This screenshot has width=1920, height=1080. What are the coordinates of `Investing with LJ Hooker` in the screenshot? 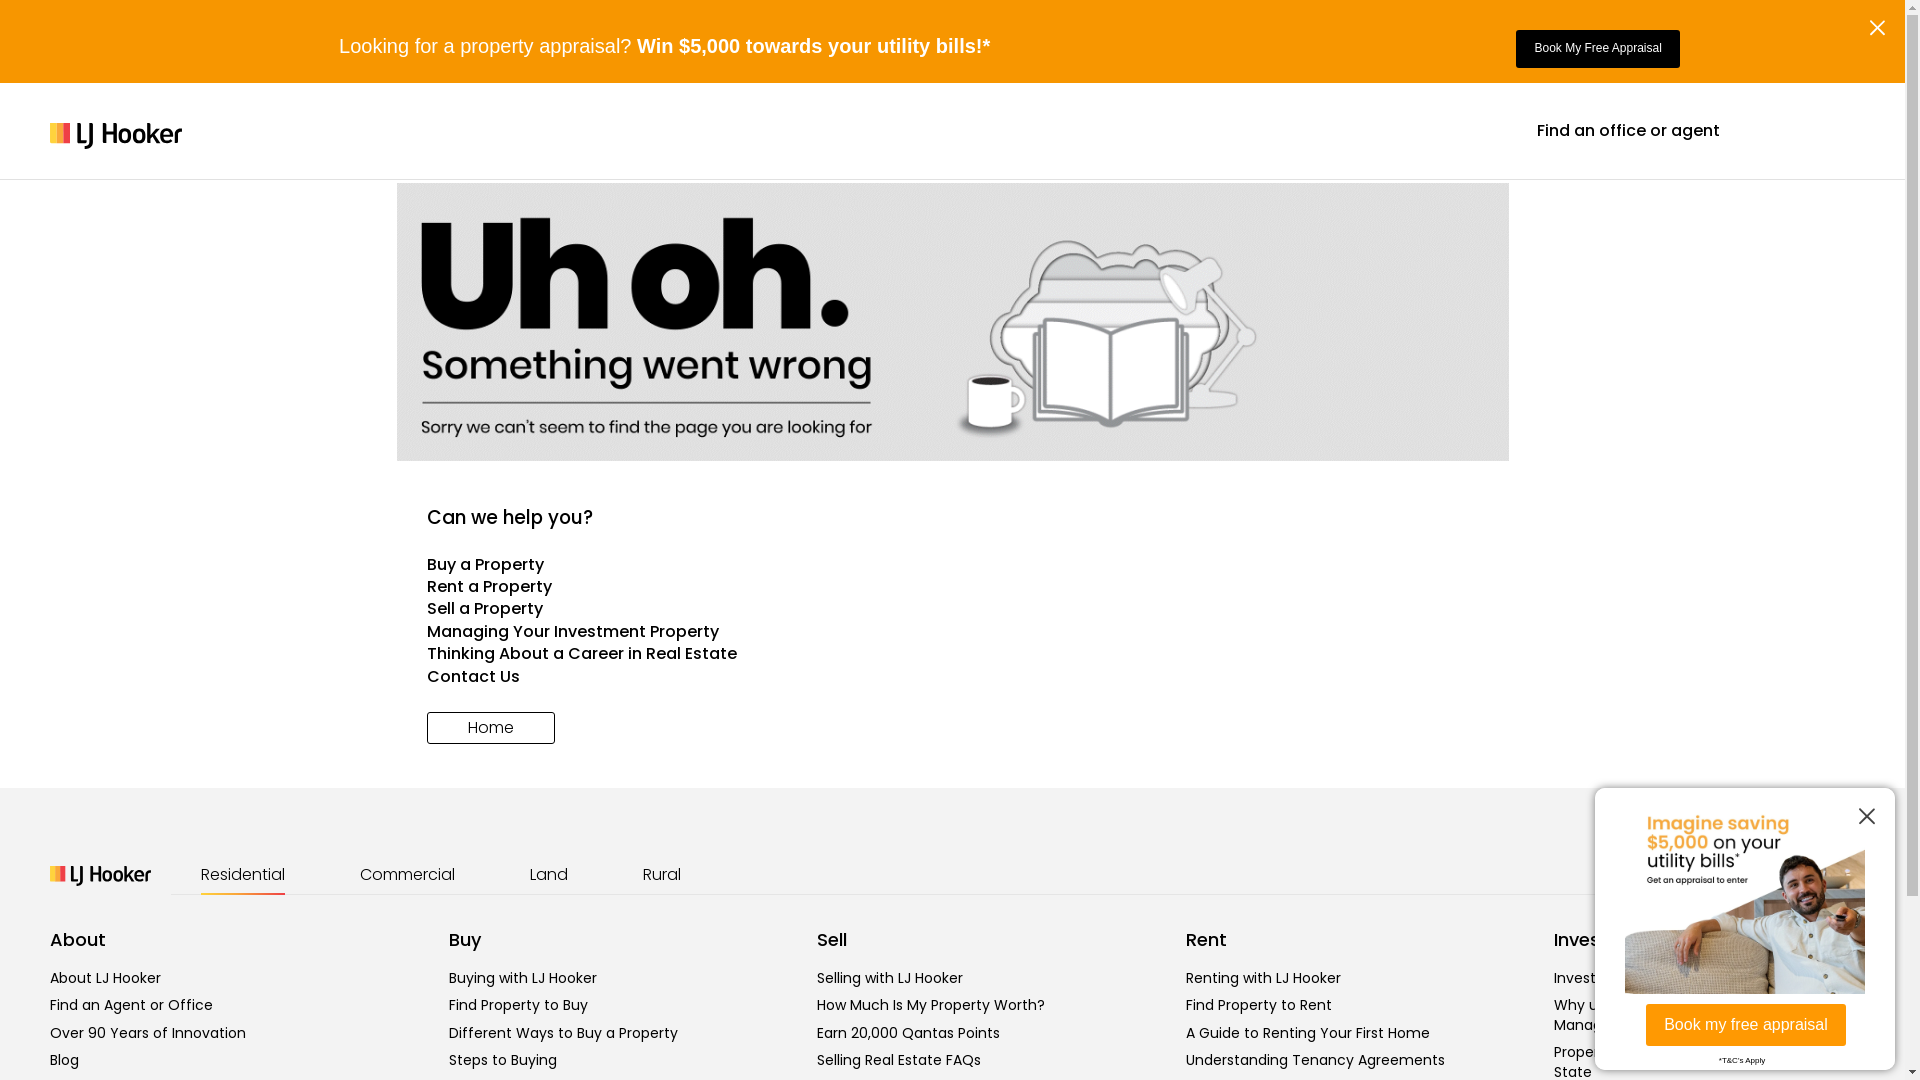 It's located at (1636, 978).